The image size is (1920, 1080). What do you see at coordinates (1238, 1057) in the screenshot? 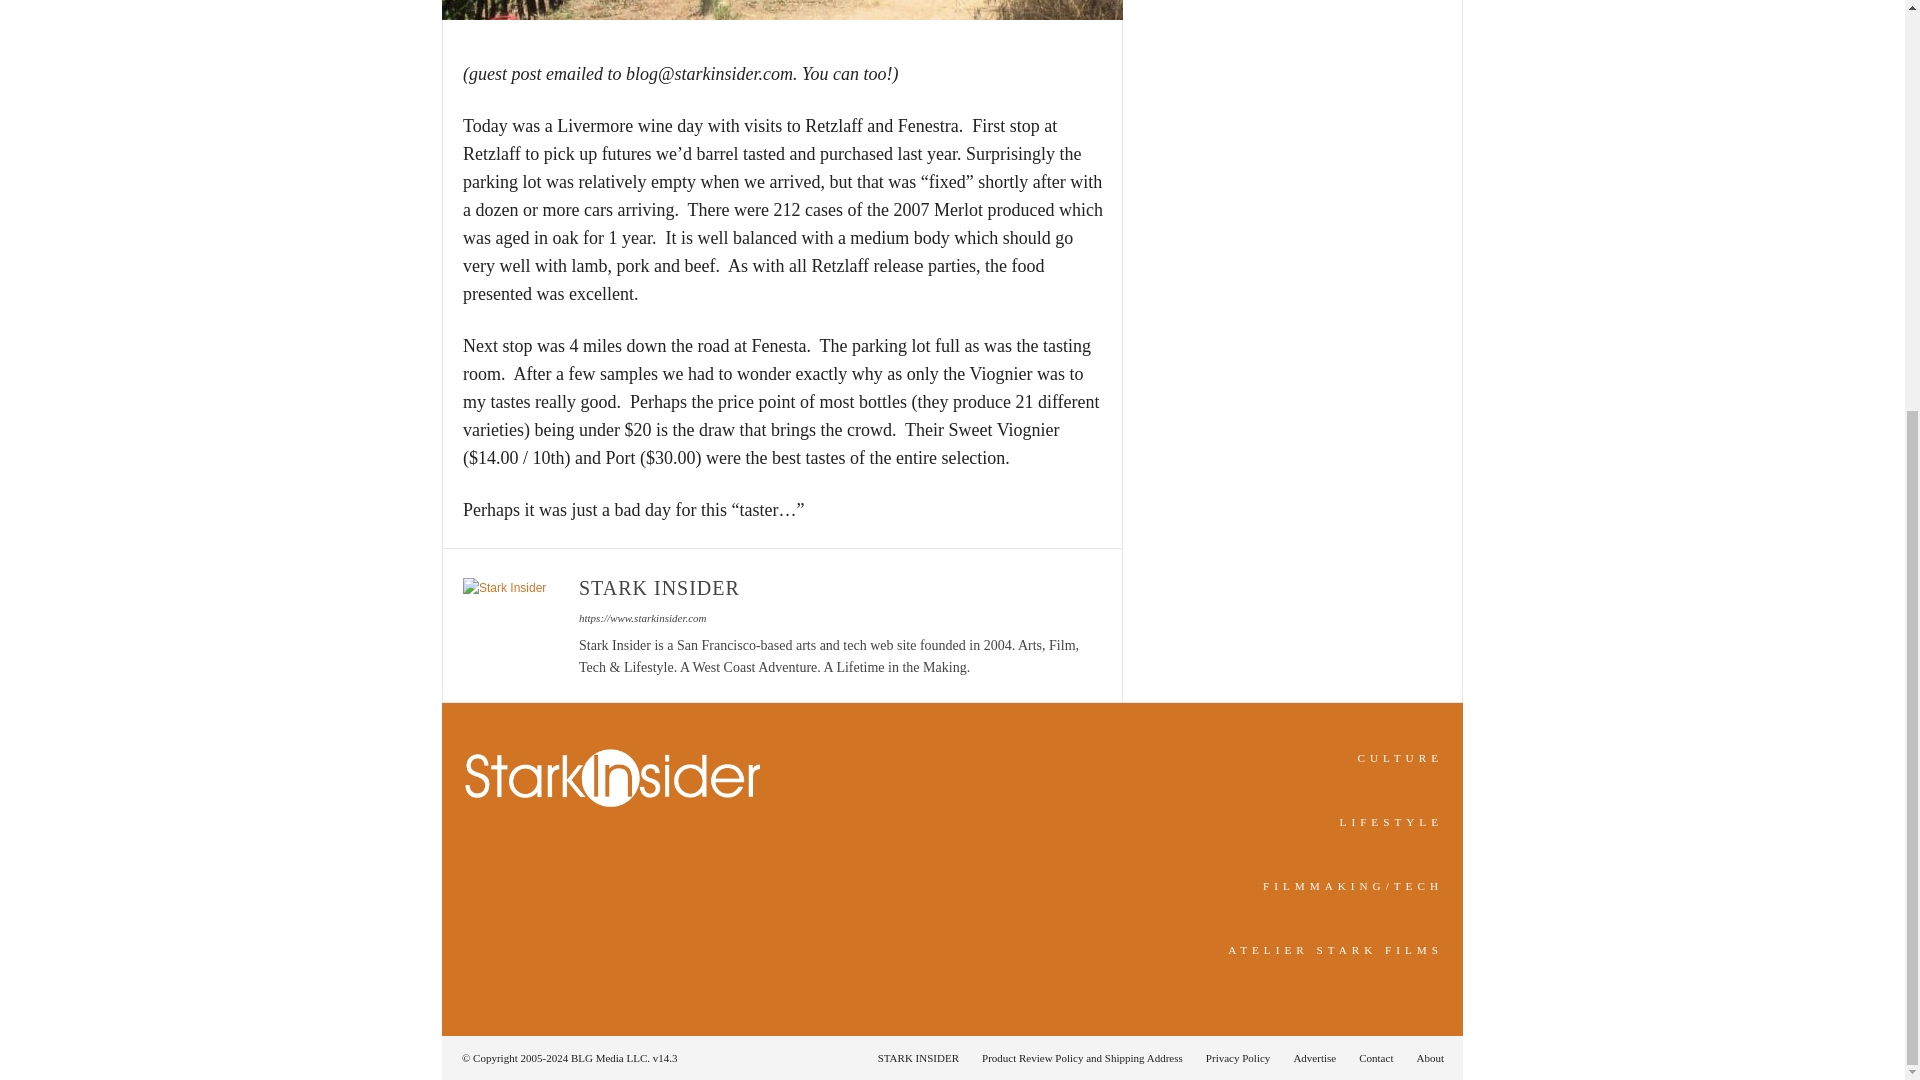
I see `Privacy Policy` at bounding box center [1238, 1057].